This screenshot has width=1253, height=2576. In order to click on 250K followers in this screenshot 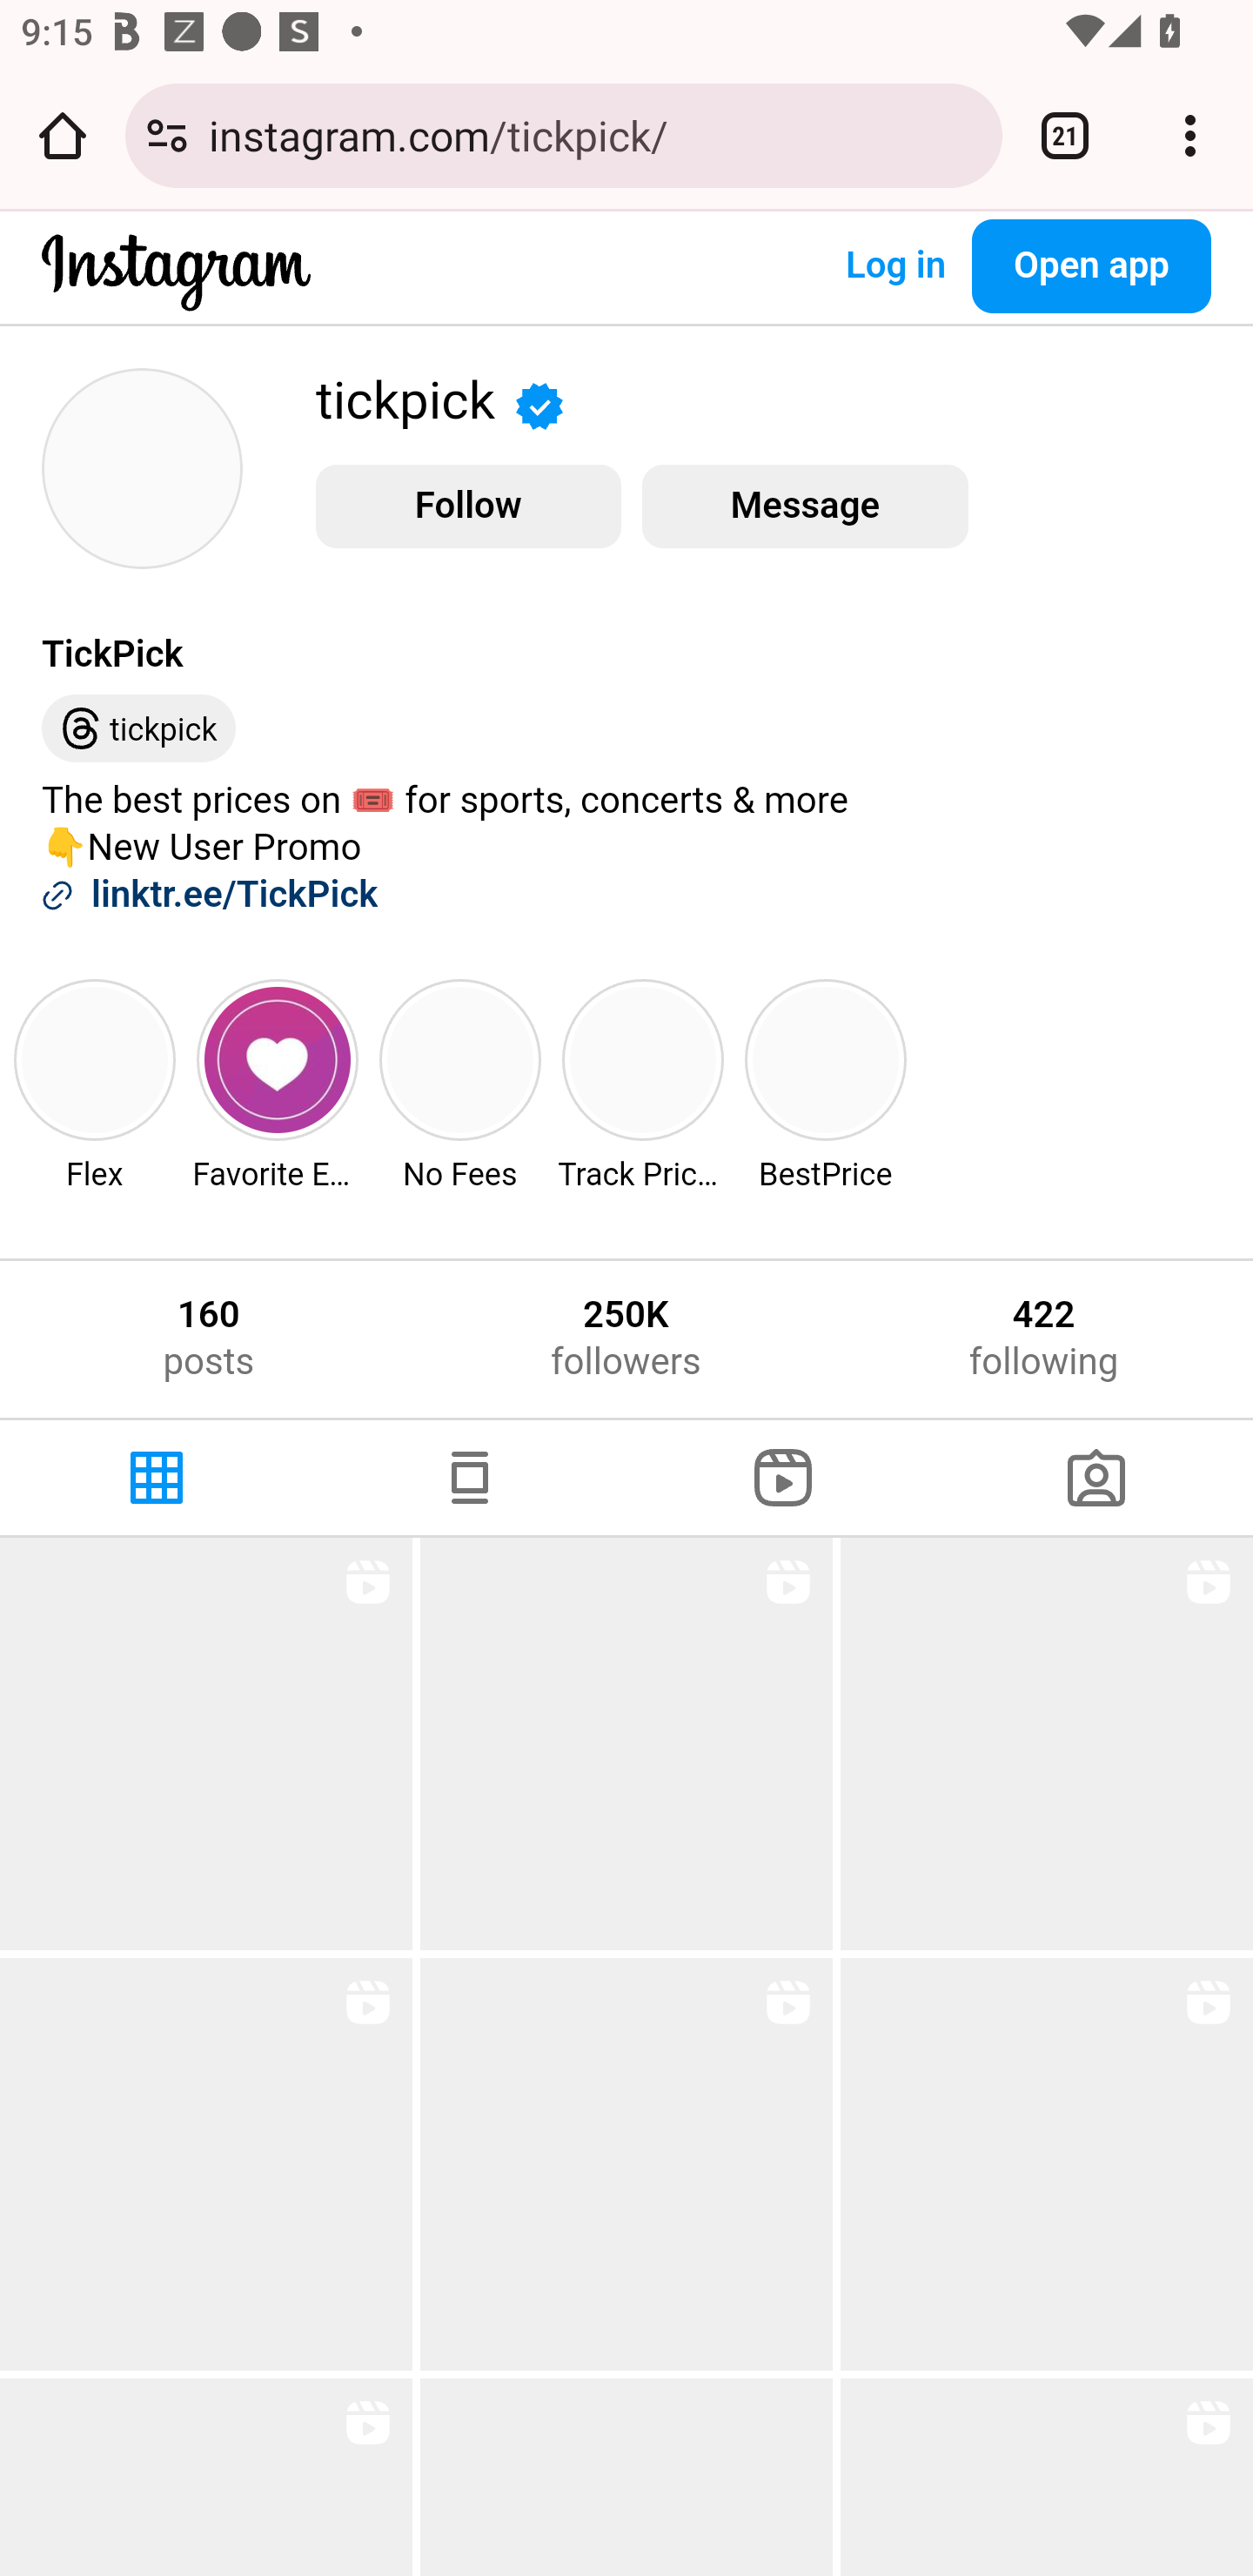, I will do `click(625, 1338)`.